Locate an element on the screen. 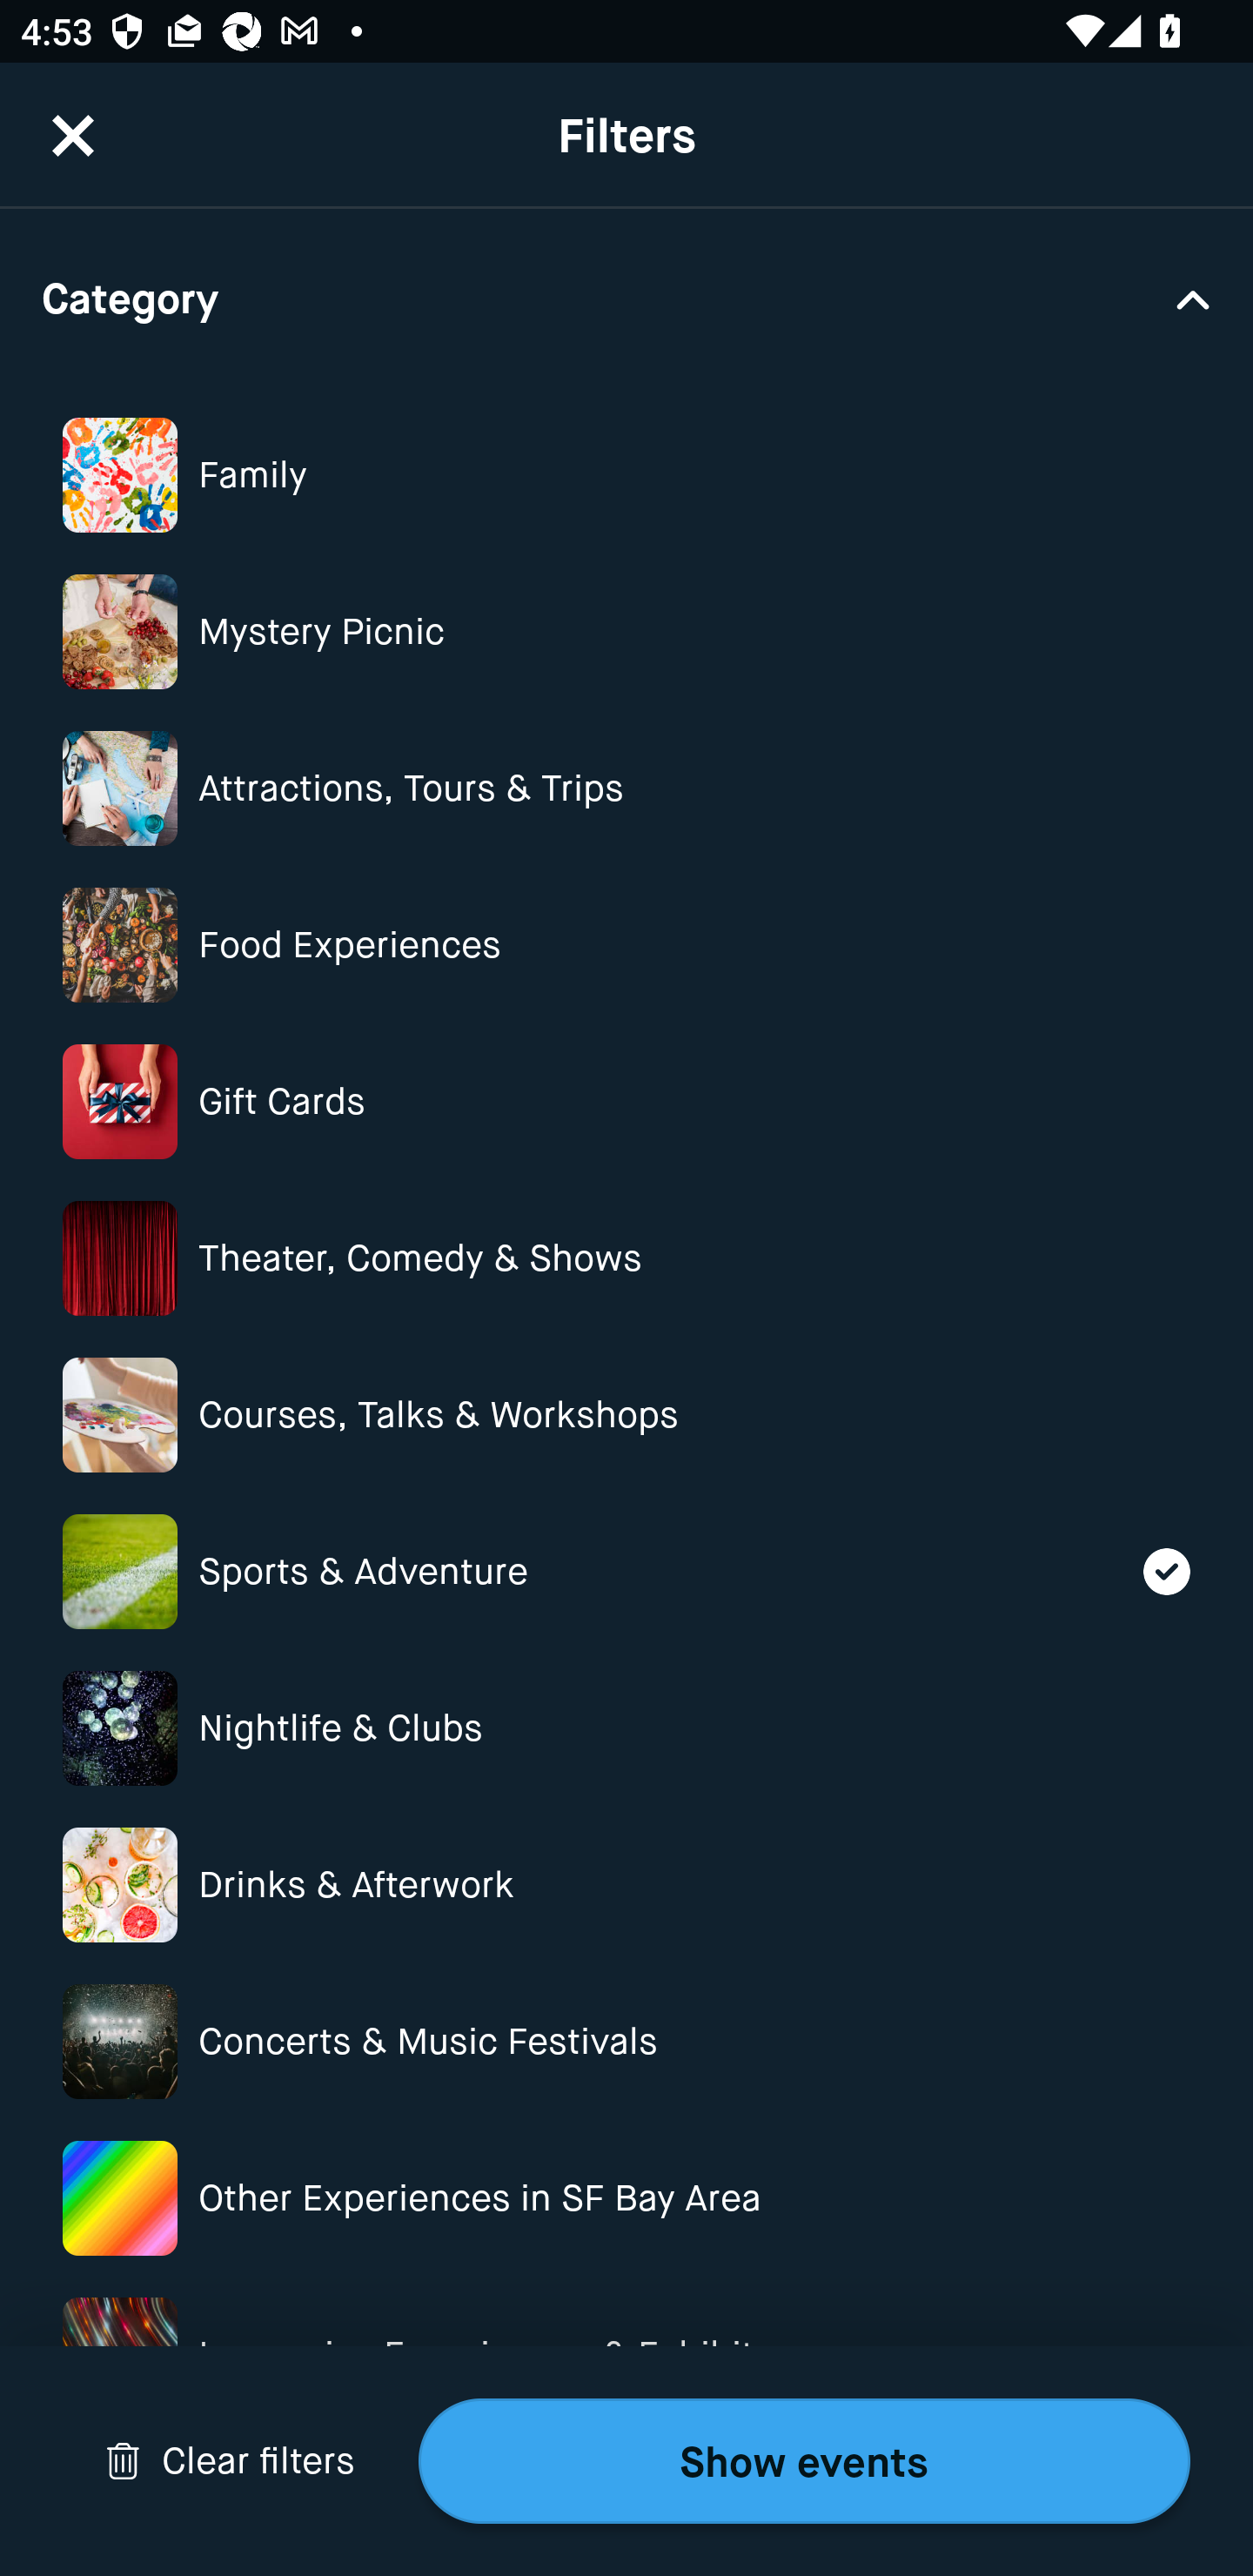 Image resolution: width=1253 pixels, height=2576 pixels. Drop Down Arrow Clear filters is located at coordinates (230, 2461).